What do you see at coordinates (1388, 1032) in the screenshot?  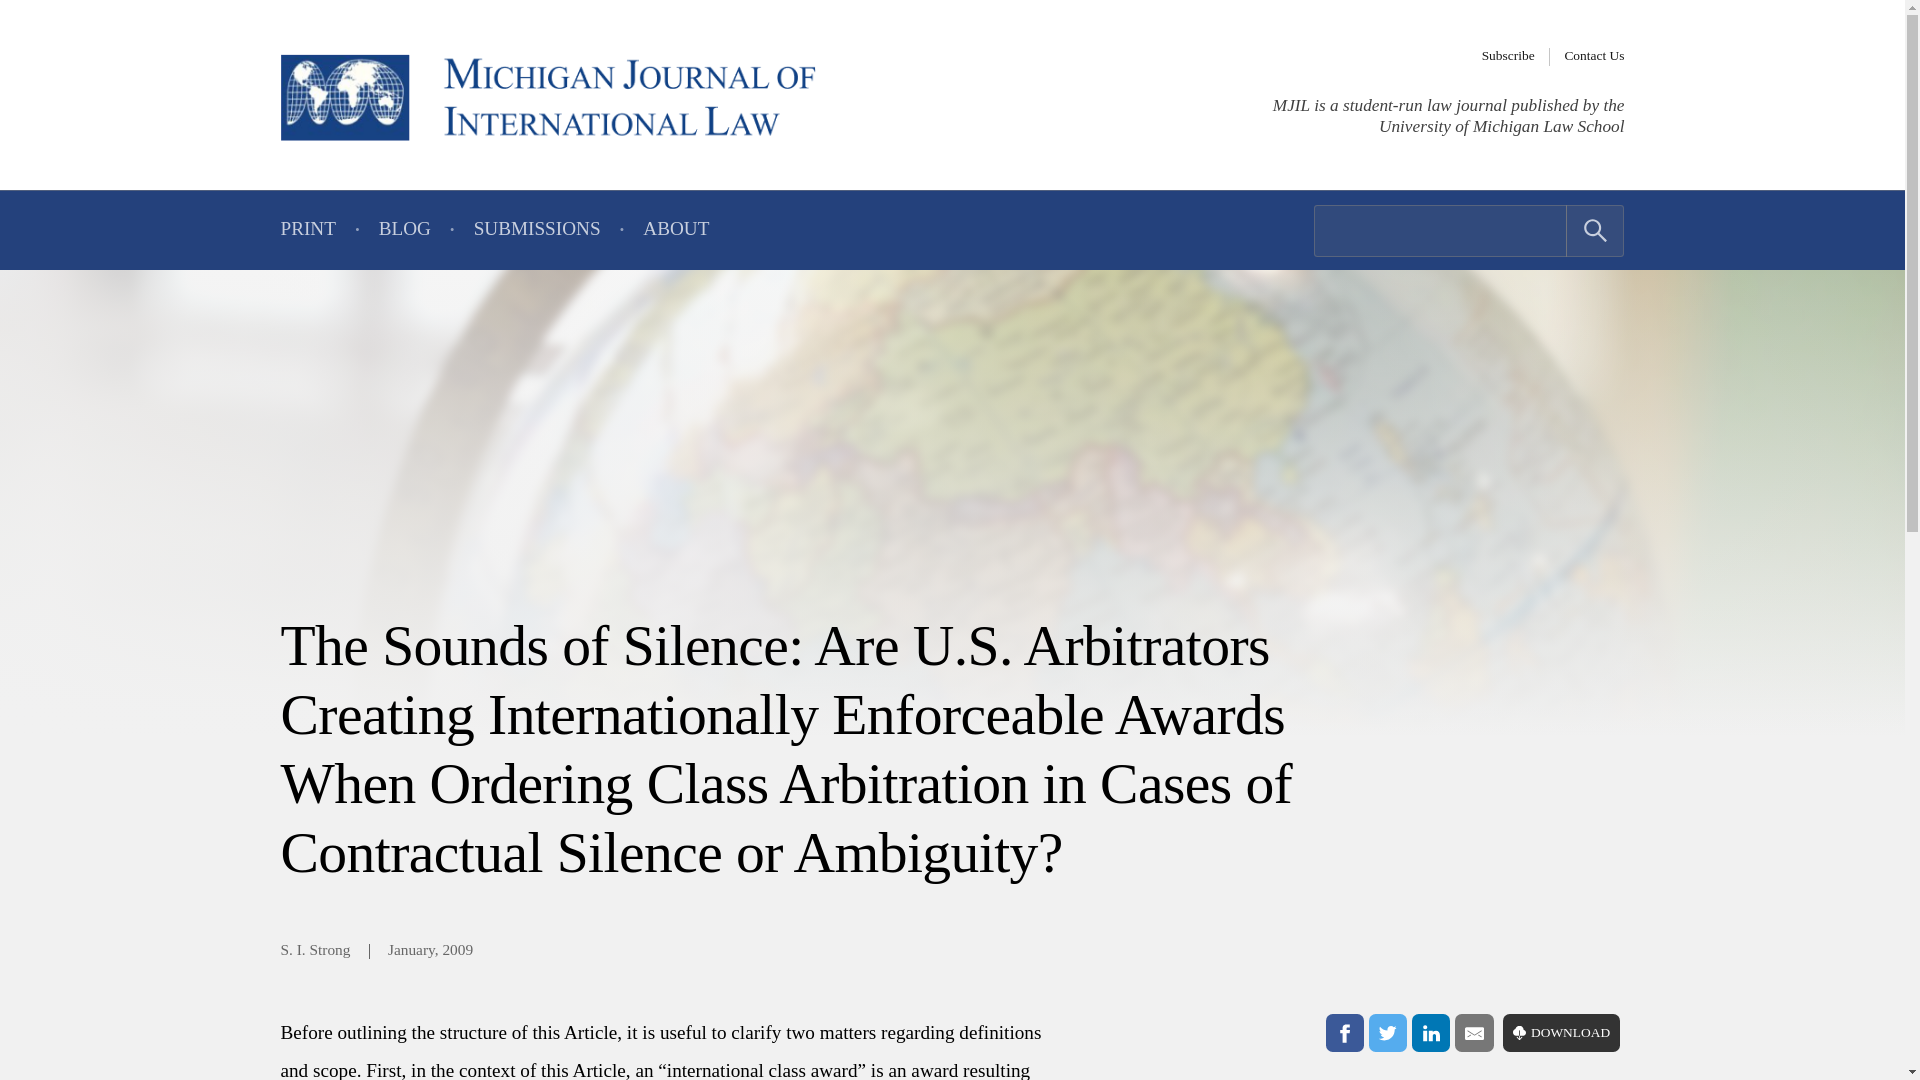 I see `Twitter` at bounding box center [1388, 1032].